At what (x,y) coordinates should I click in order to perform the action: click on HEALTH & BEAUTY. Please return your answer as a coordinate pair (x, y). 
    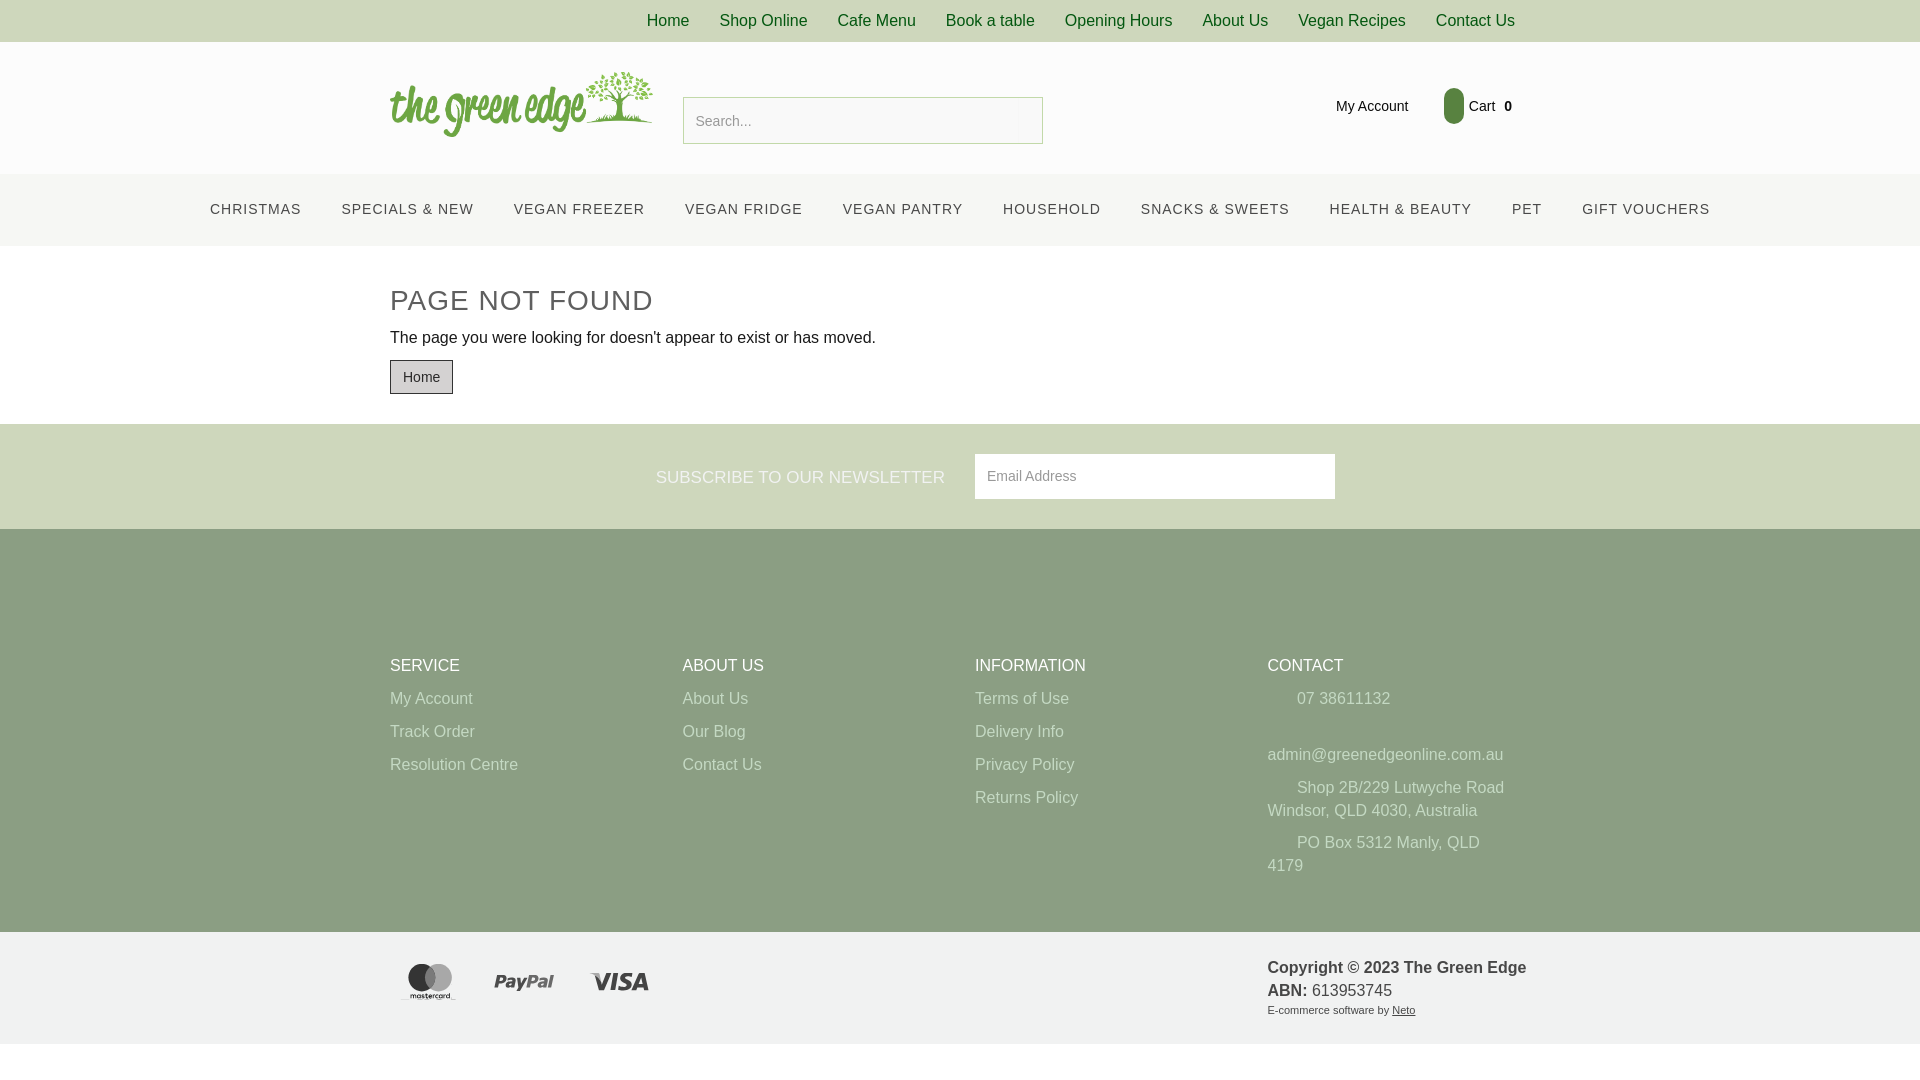
    Looking at the image, I should click on (1401, 210).